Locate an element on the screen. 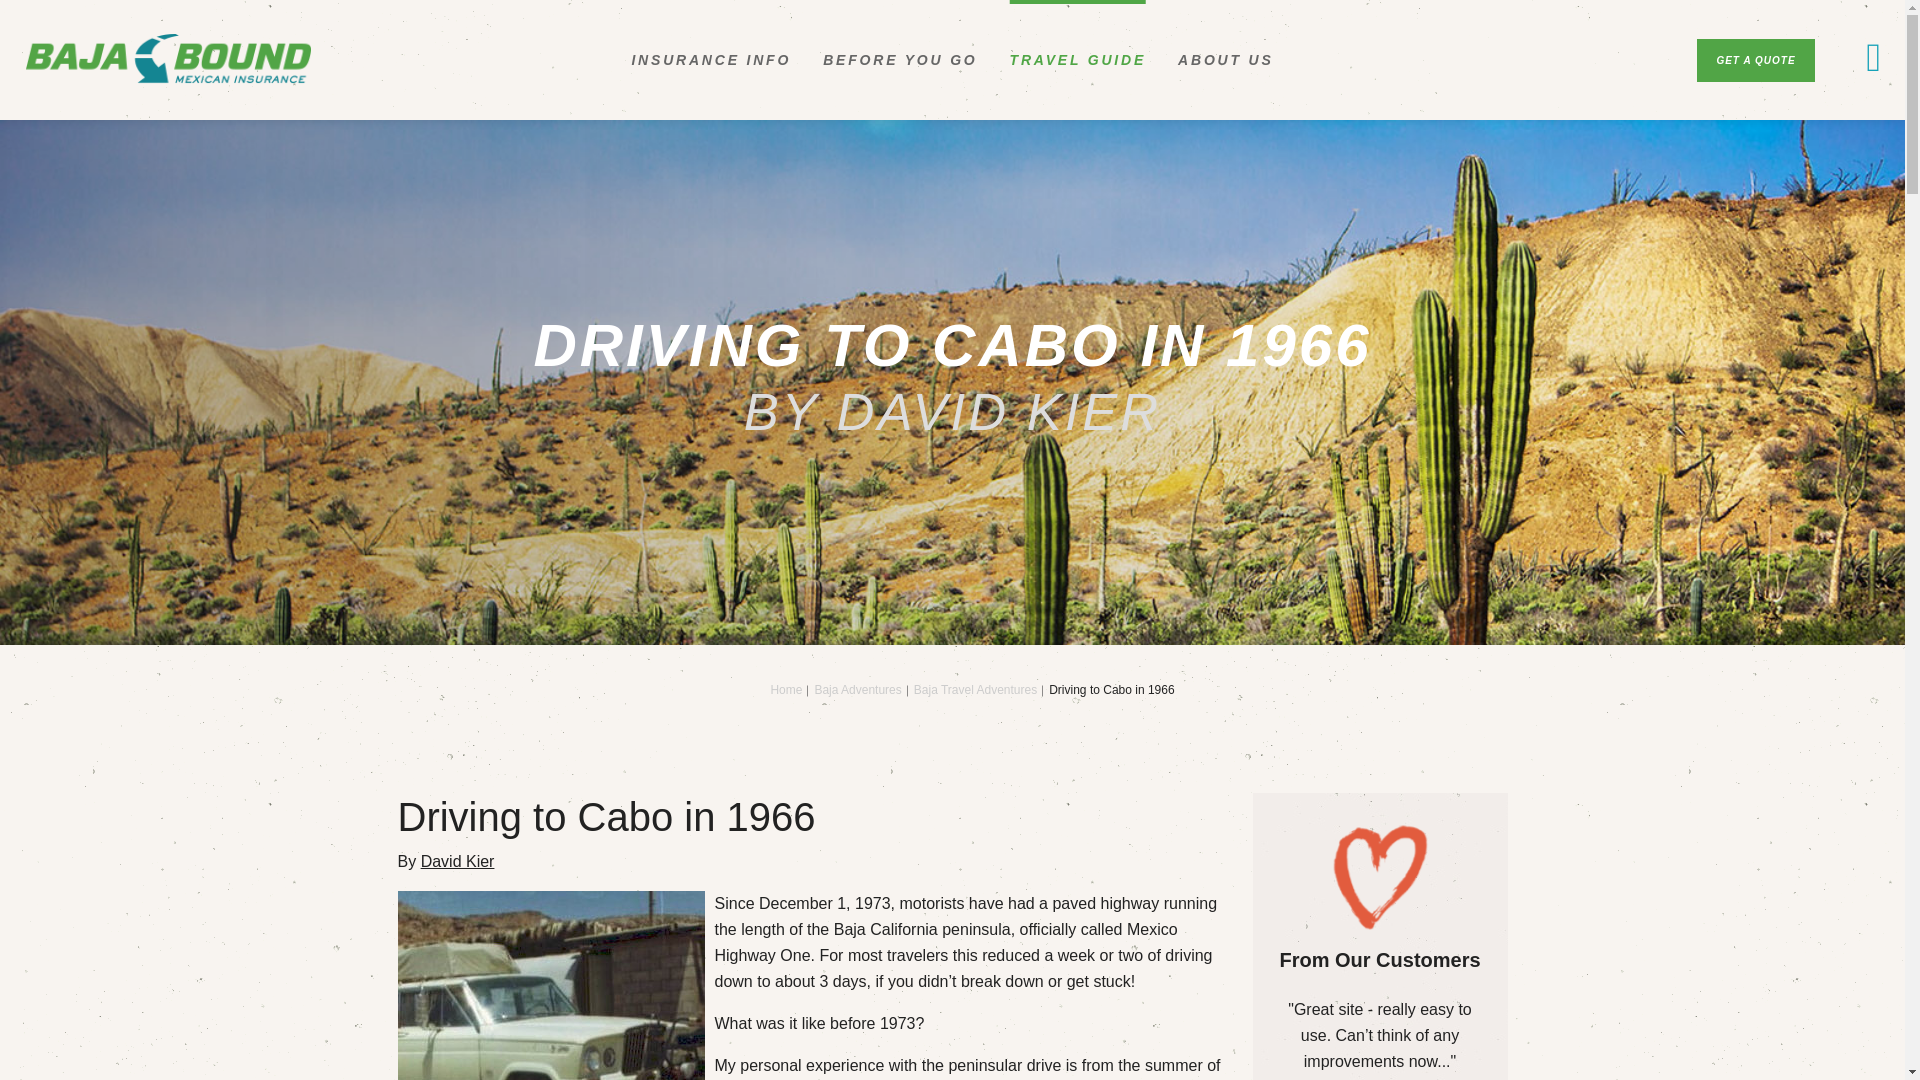  ABOUT US is located at coordinates (1226, 60).